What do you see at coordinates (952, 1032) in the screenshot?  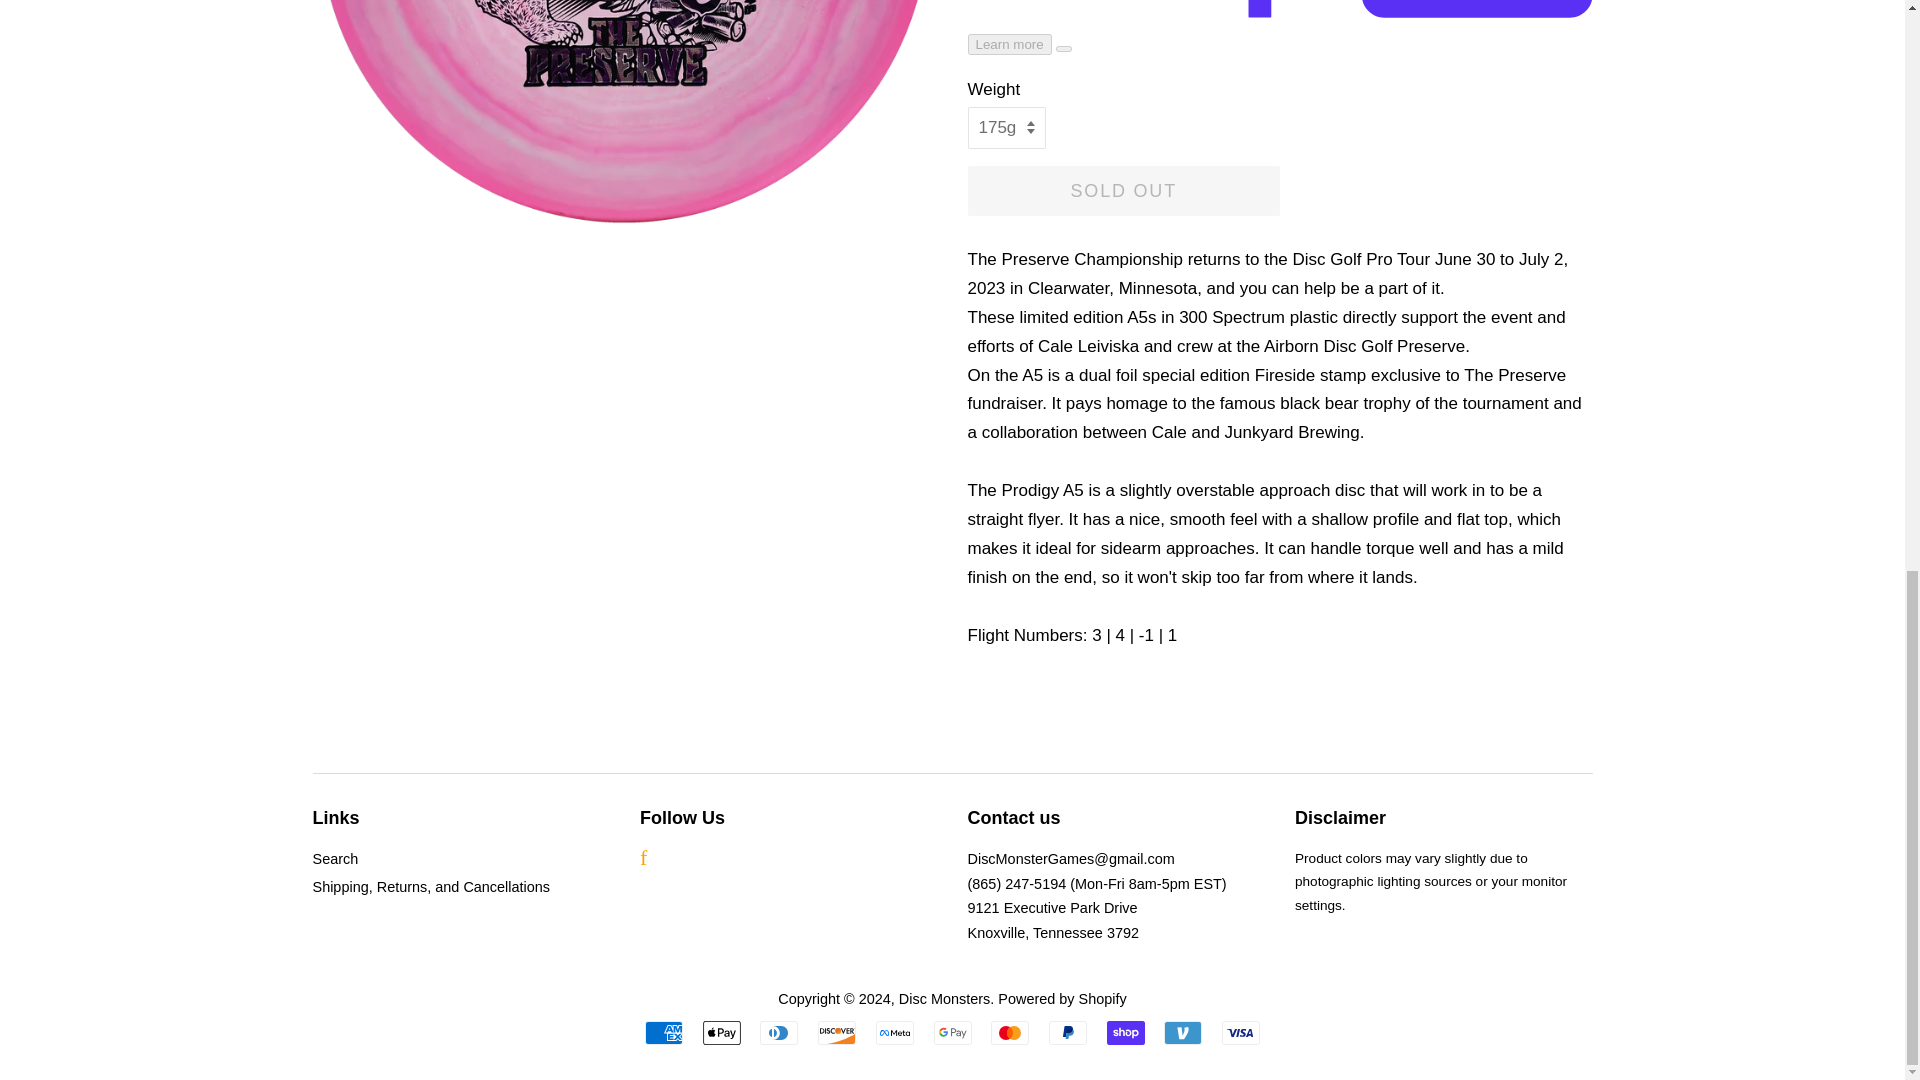 I see `Google Pay` at bounding box center [952, 1032].